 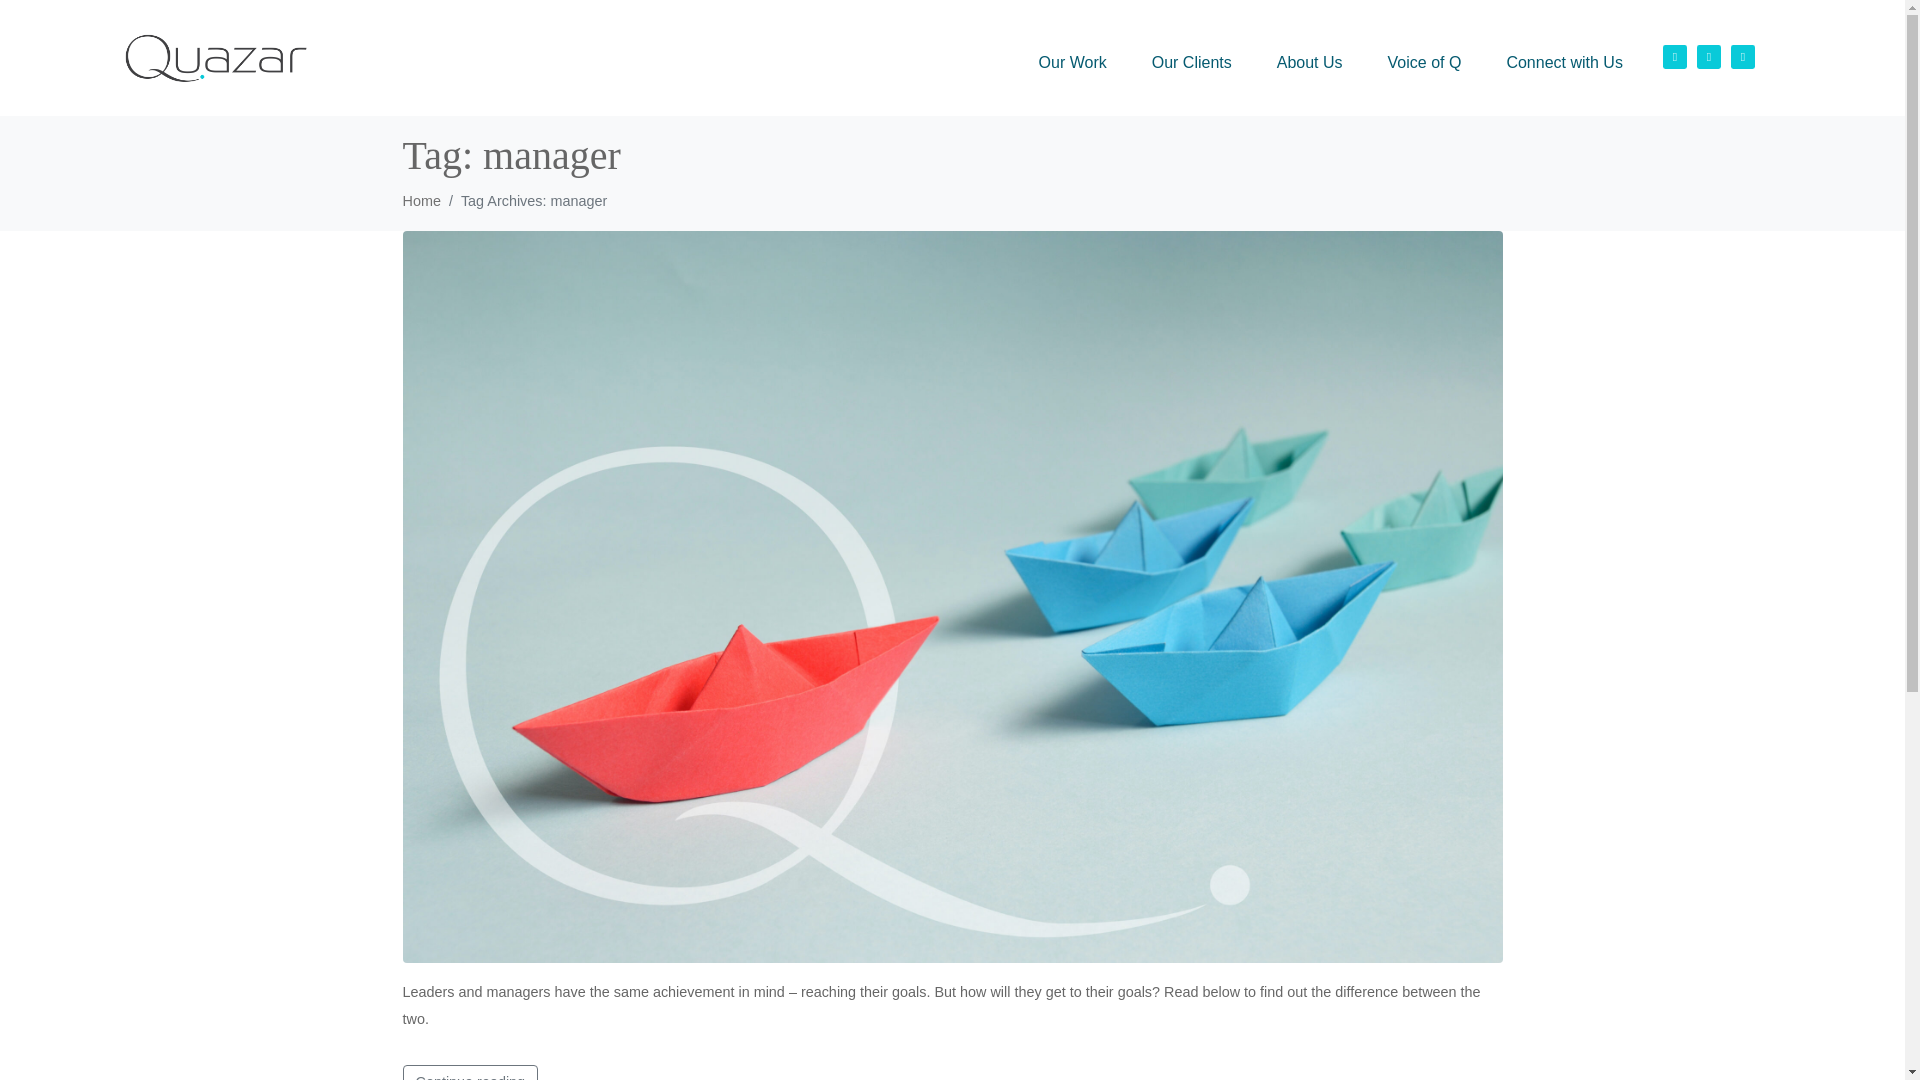 What do you see at coordinates (1192, 62) in the screenshot?
I see `Our Clients` at bounding box center [1192, 62].